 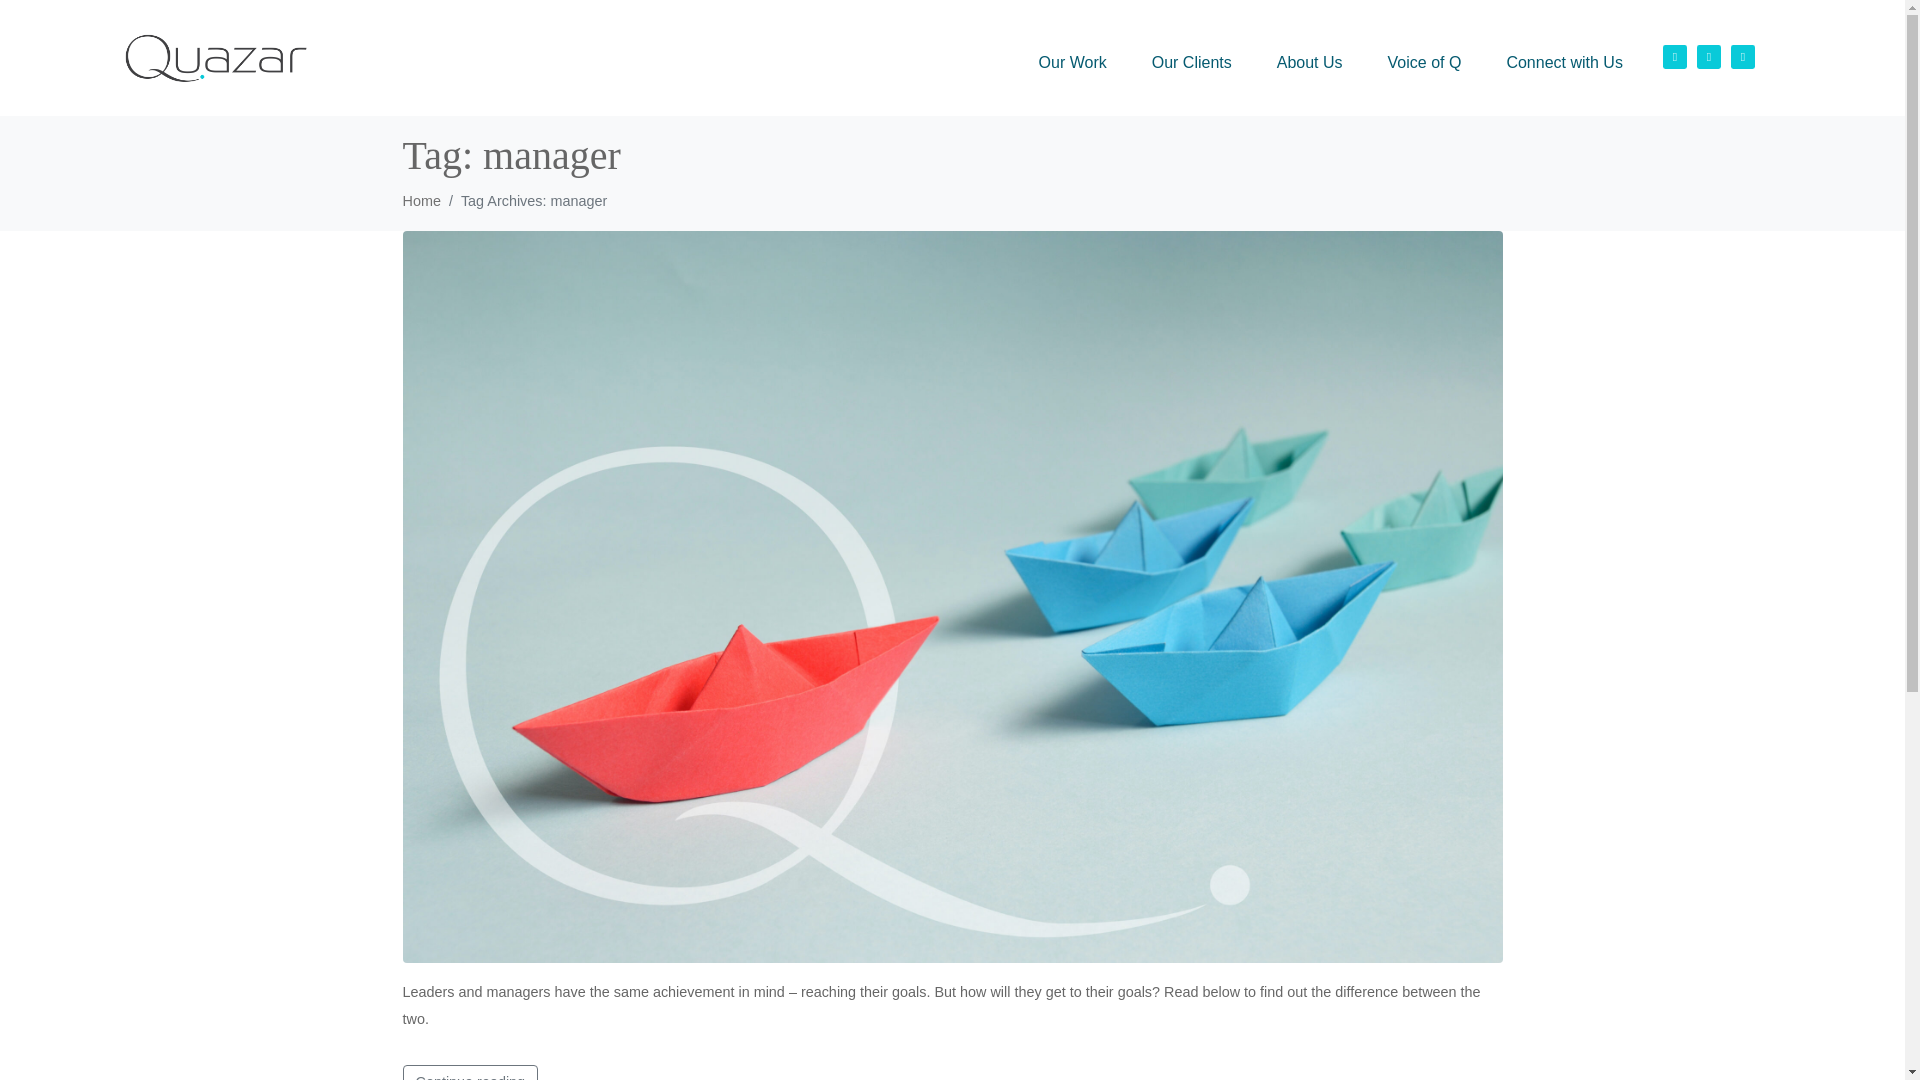 What do you see at coordinates (1192, 62) in the screenshot?
I see `Our Clients` at bounding box center [1192, 62].